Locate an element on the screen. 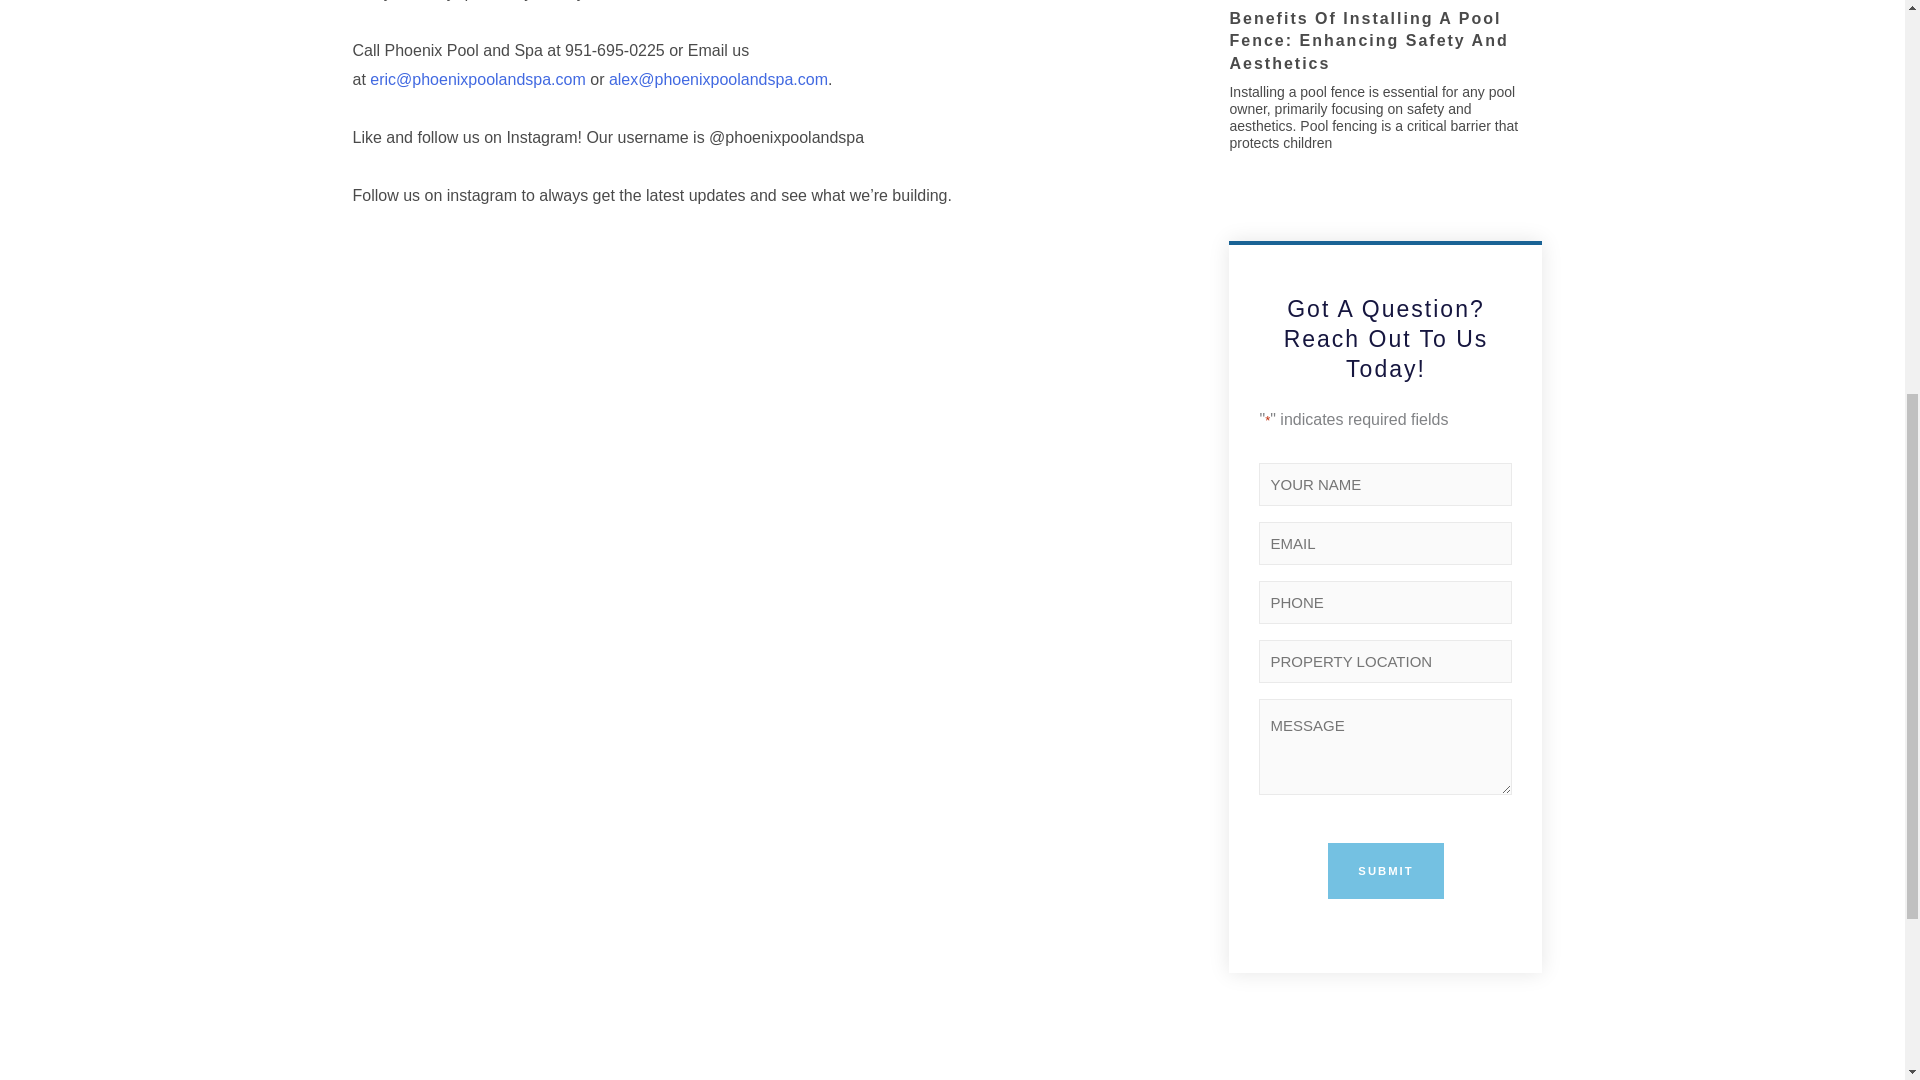 The image size is (1920, 1080). Submit is located at coordinates (1386, 871).